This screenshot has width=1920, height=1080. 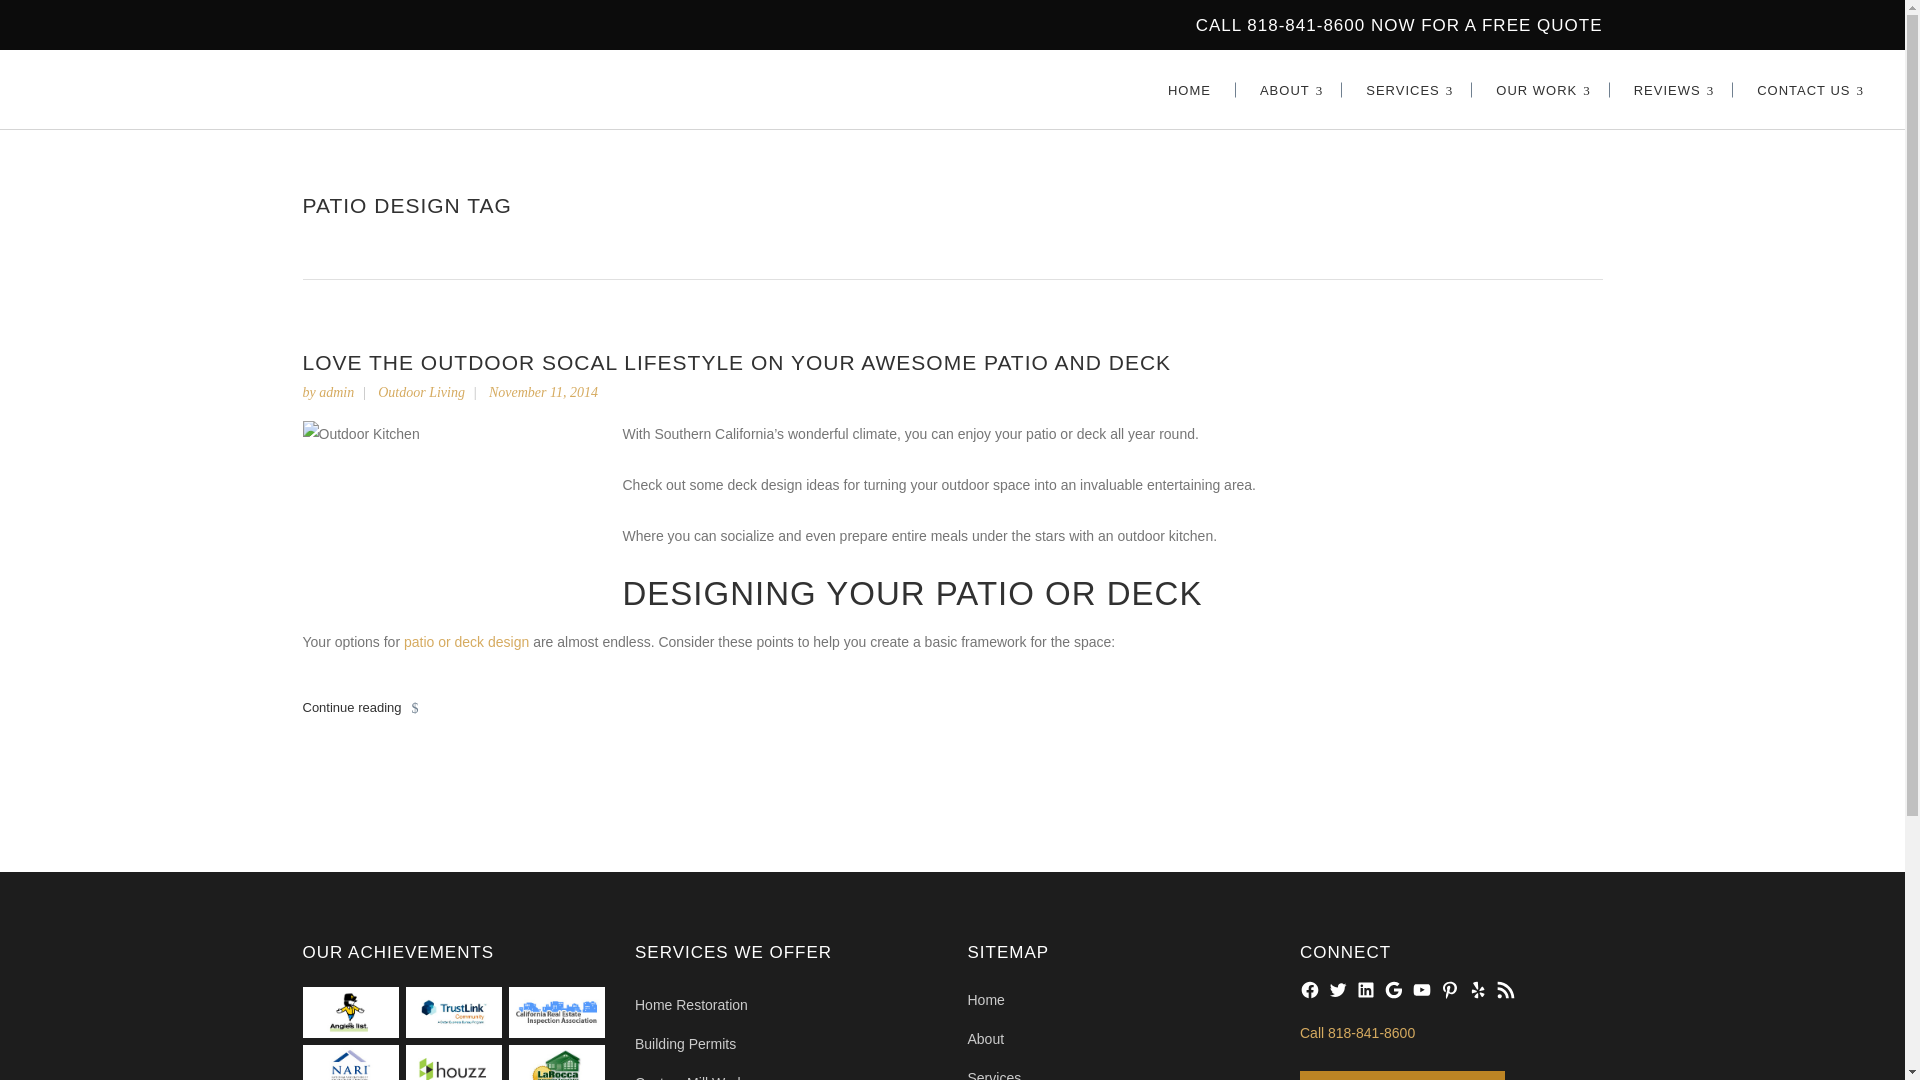 I want to click on REVIEWS, so click(x=1672, y=88).